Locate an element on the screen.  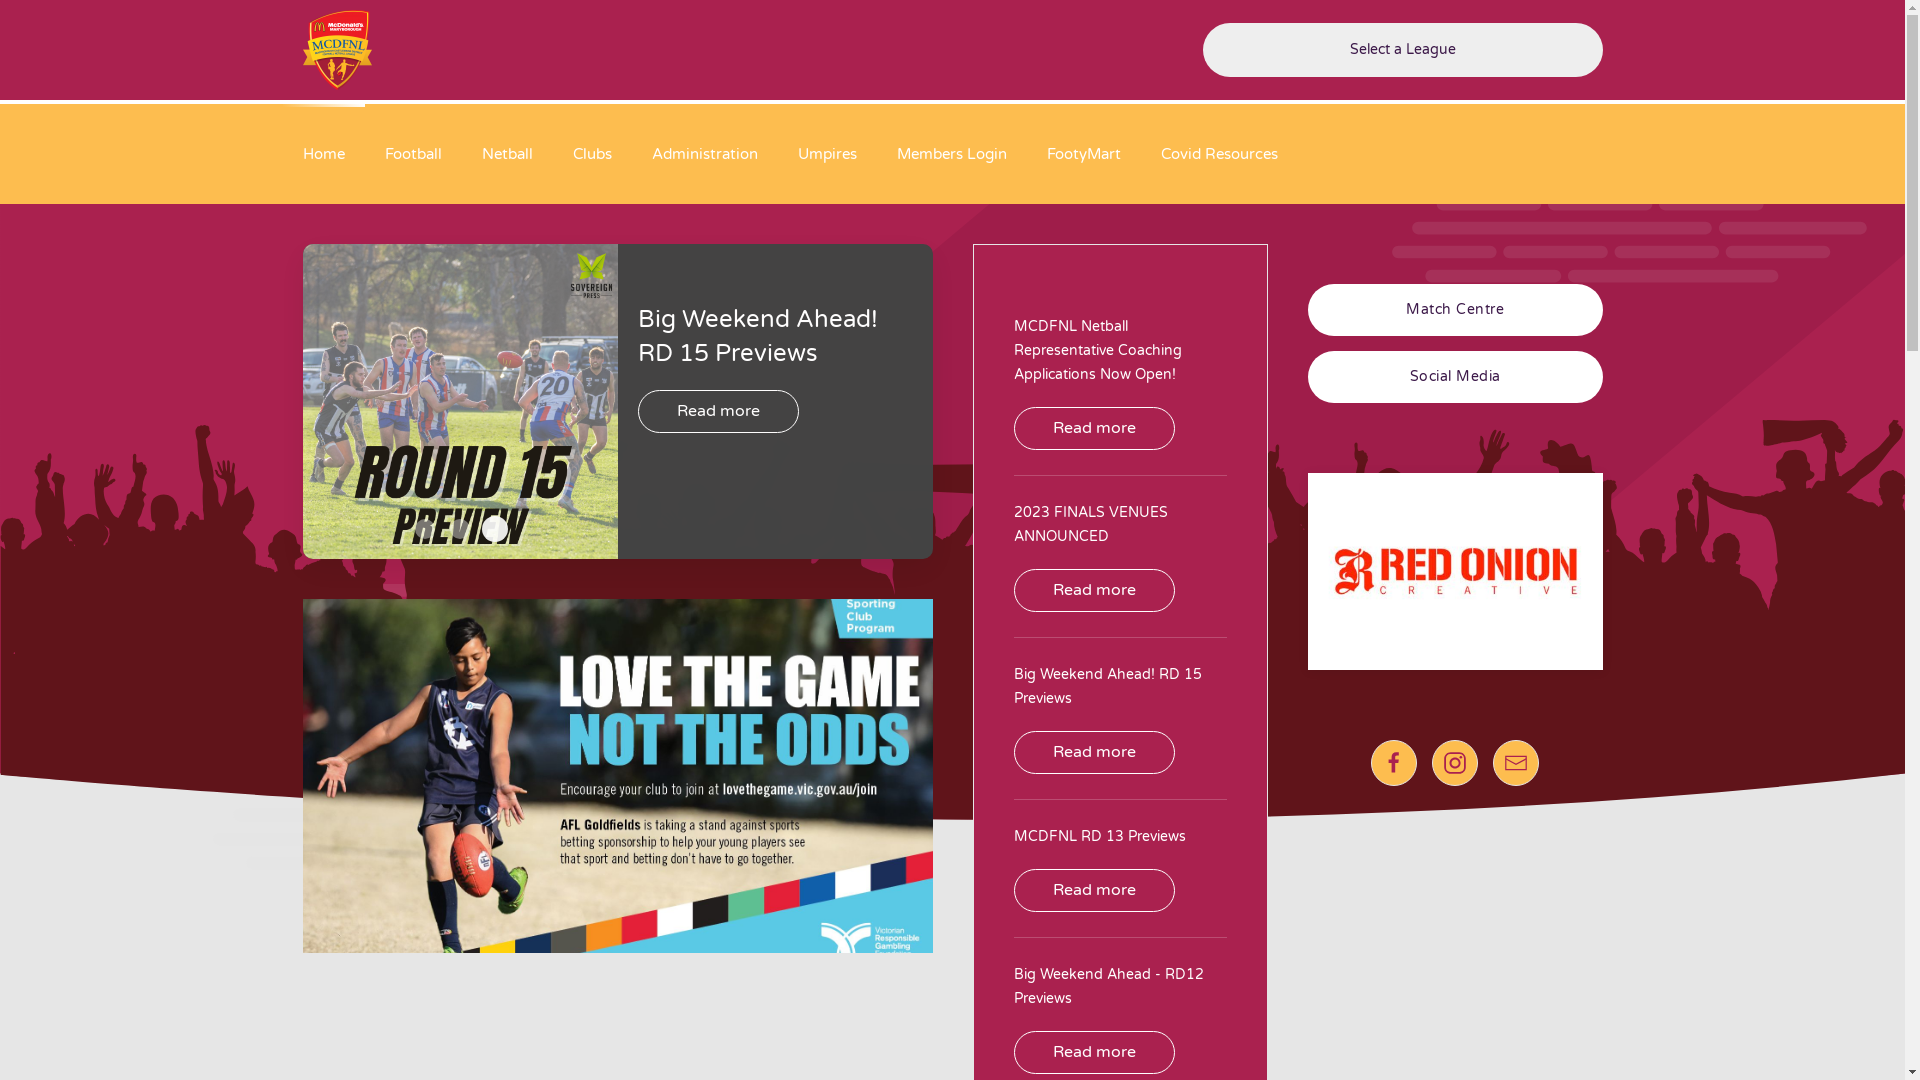
Read more is located at coordinates (1094, 590).